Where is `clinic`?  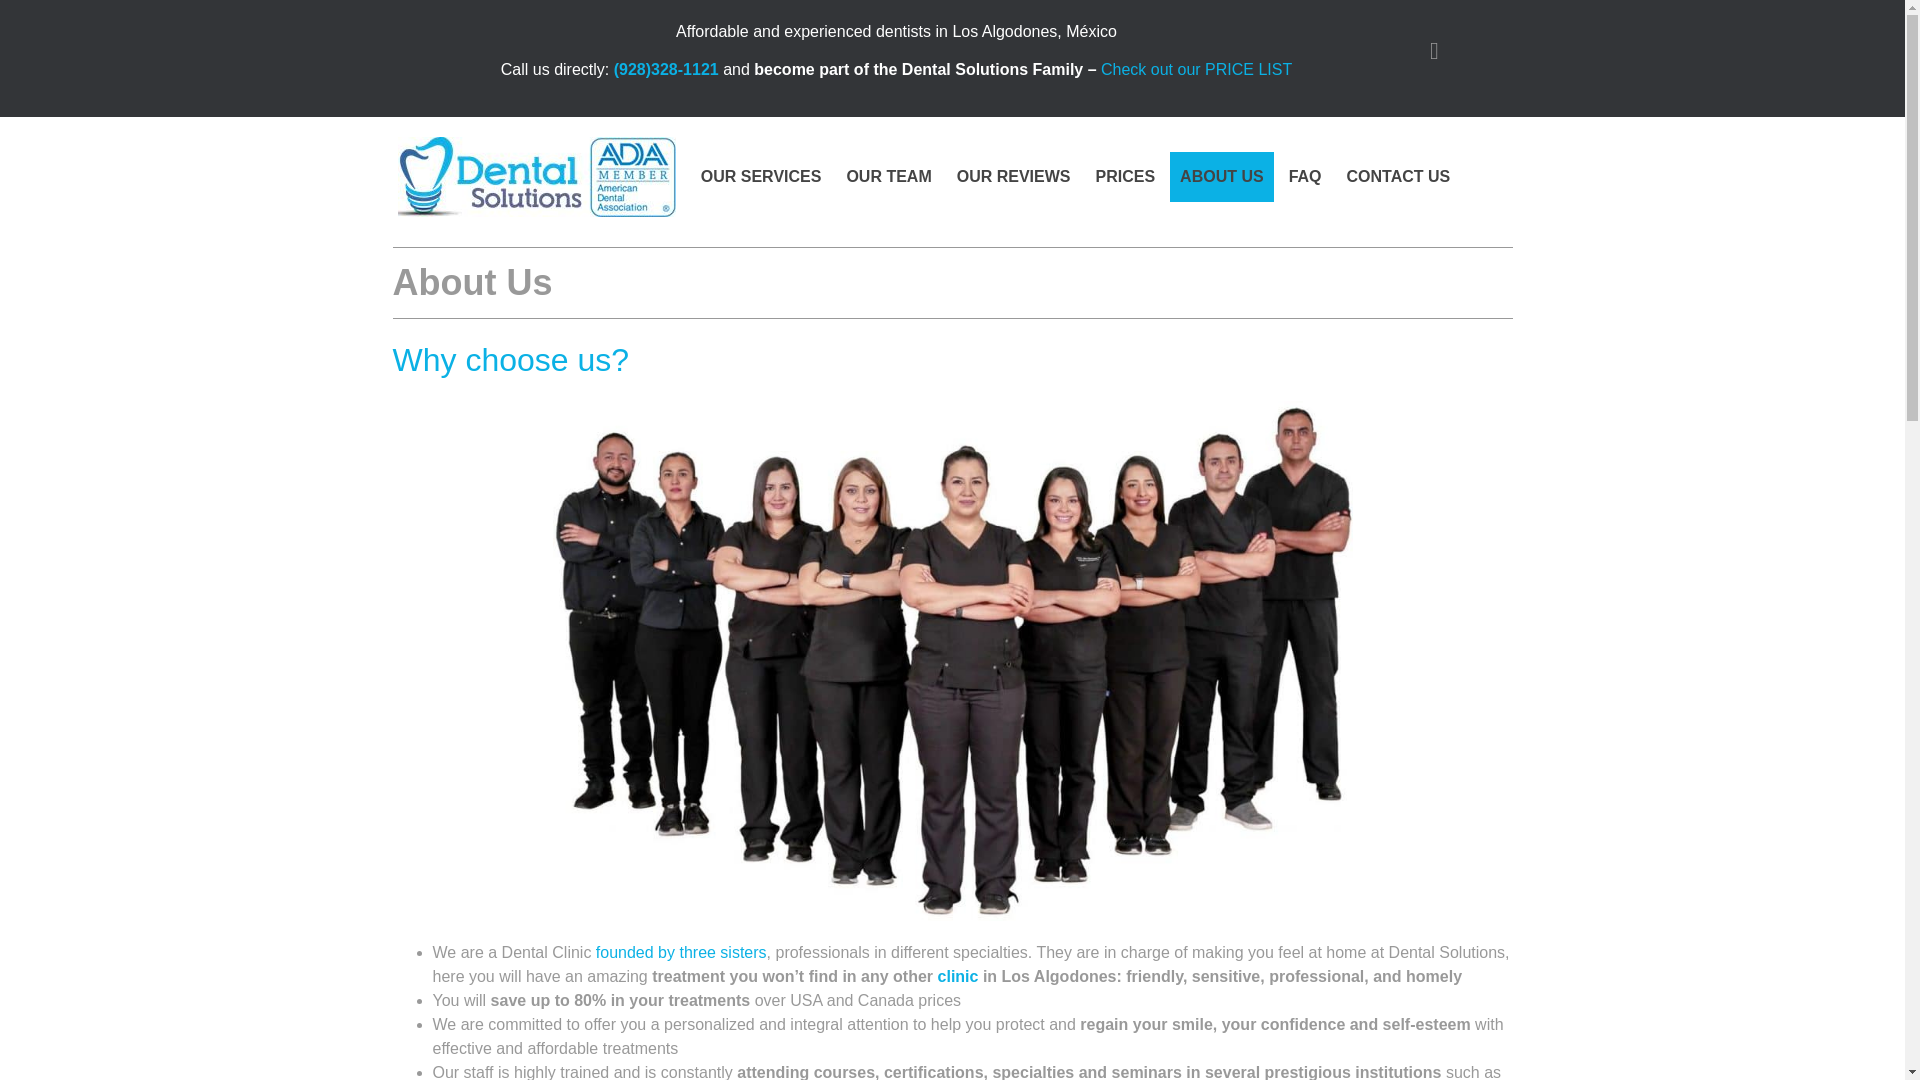 clinic is located at coordinates (958, 976).